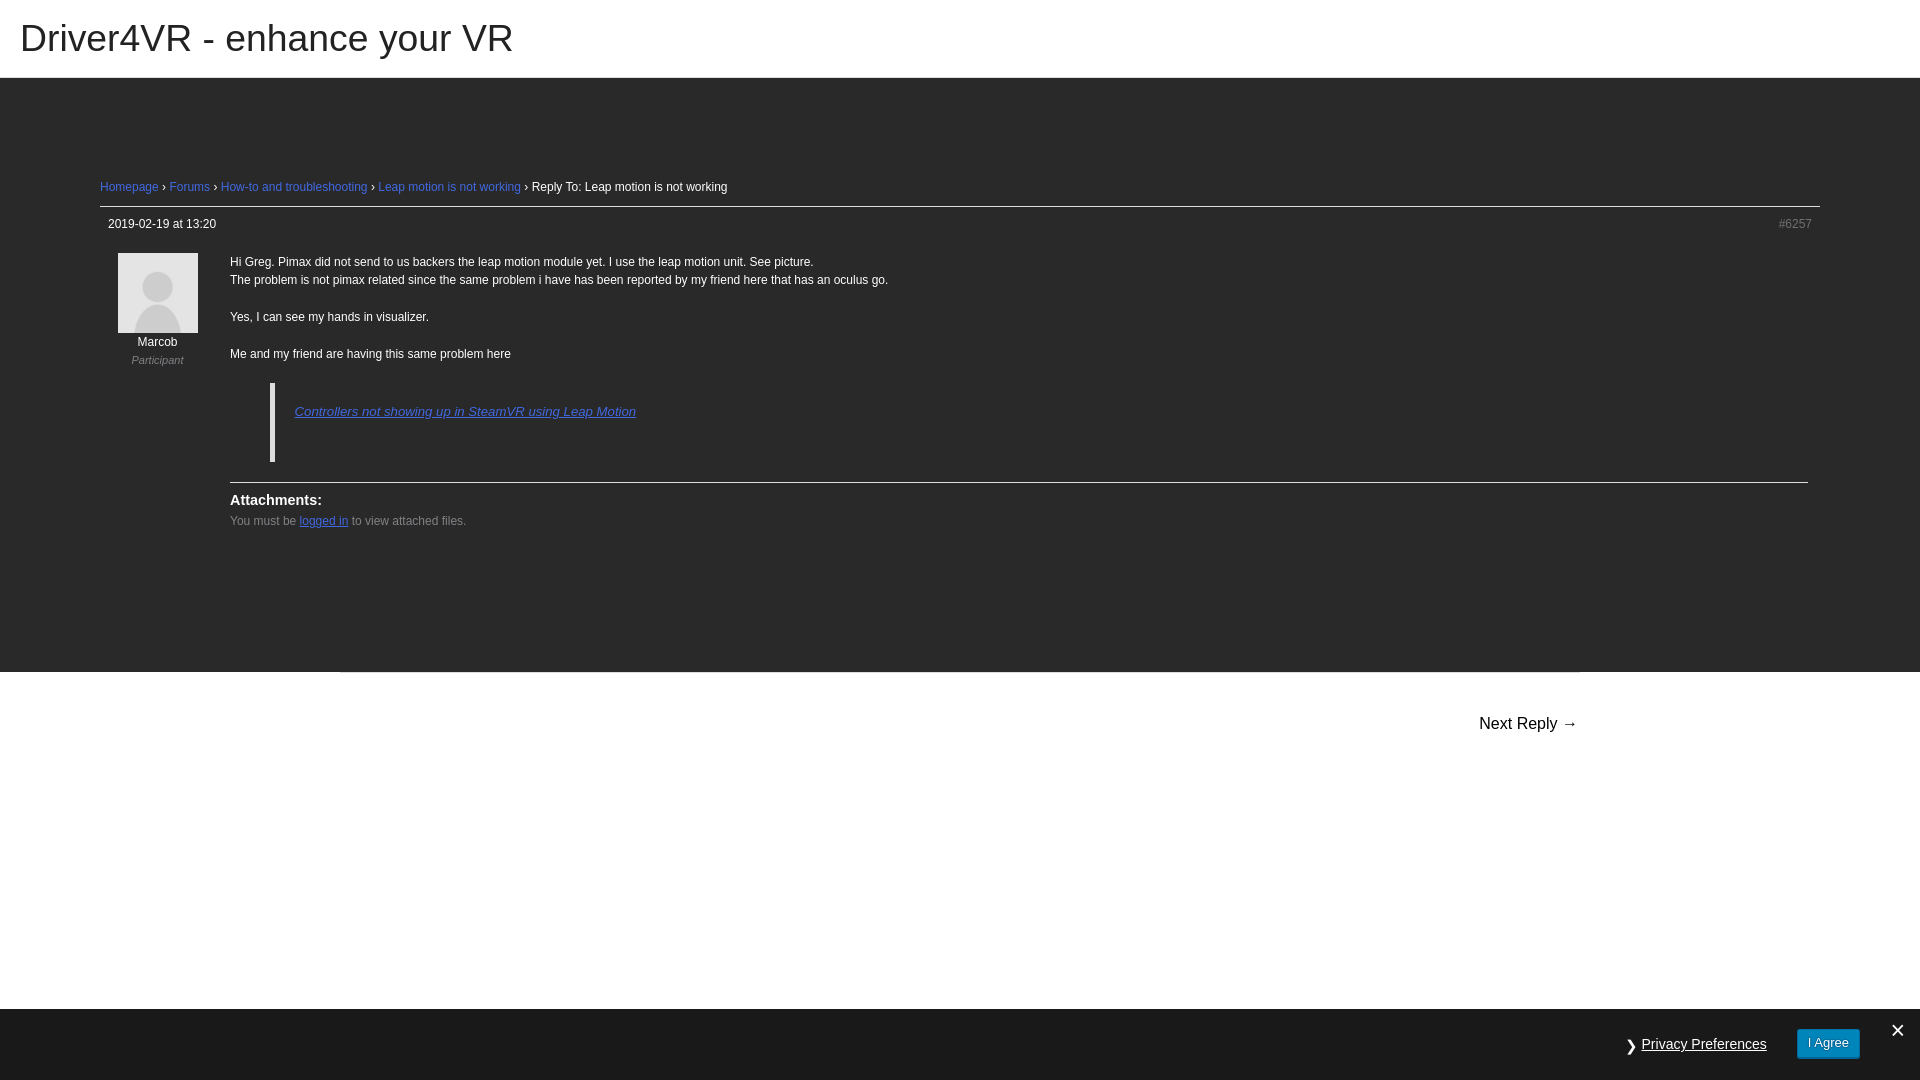 The image size is (1920, 1080). I want to click on View Marcob's profile, so click(157, 314).